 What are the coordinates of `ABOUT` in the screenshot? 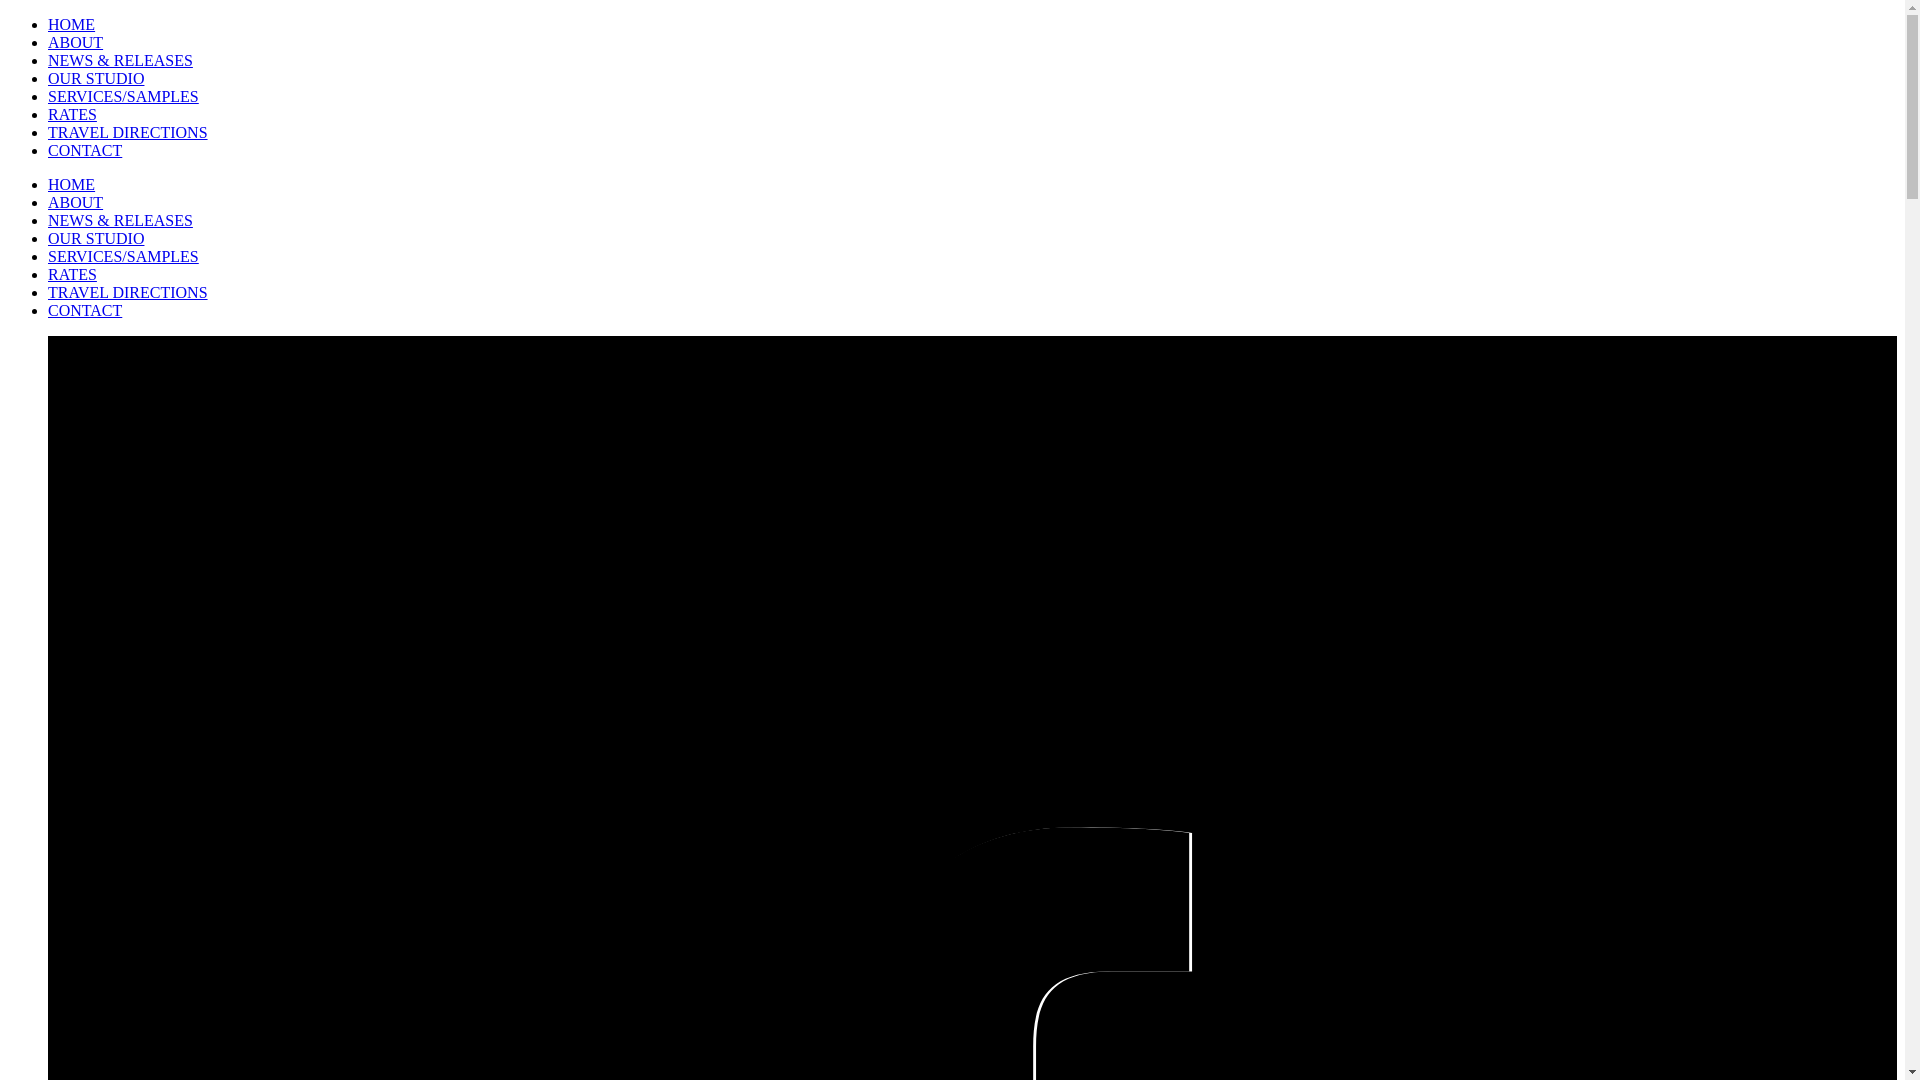 It's located at (76, 42).